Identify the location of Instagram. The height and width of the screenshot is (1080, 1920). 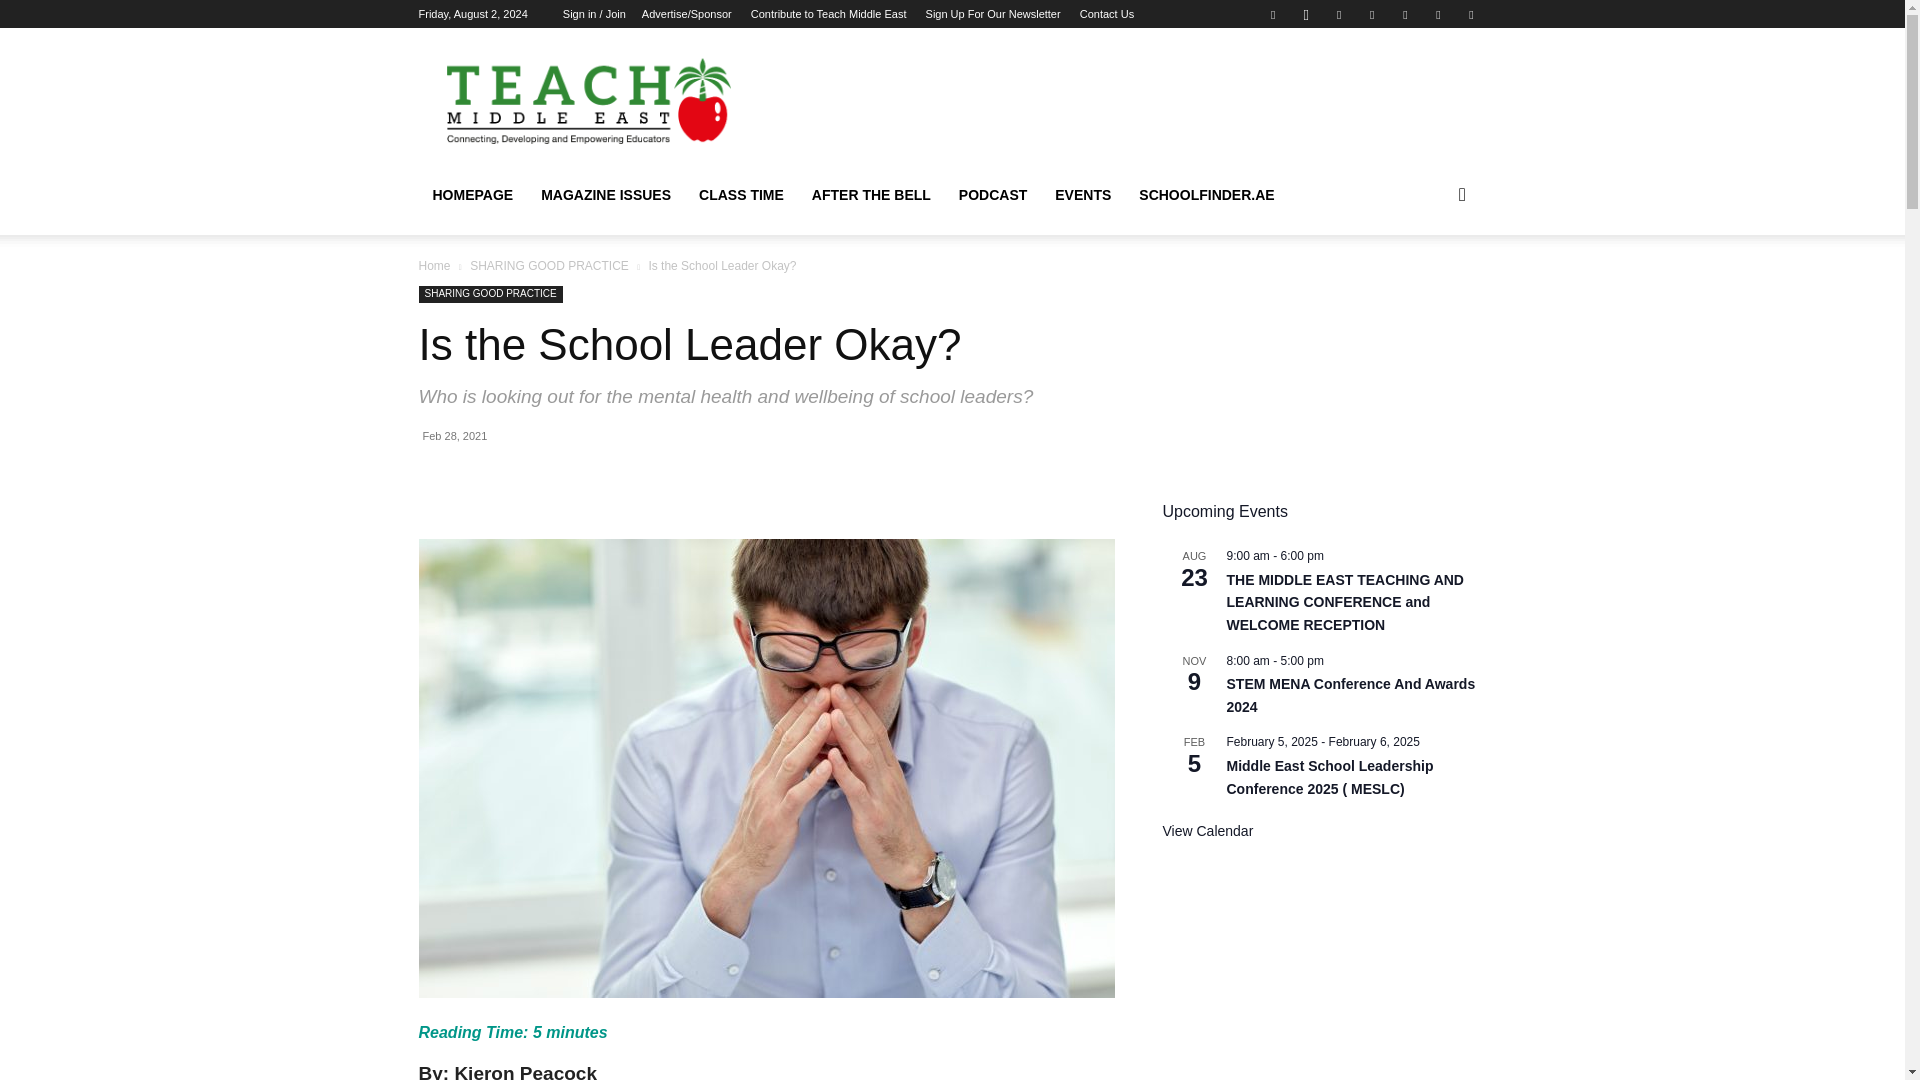
(1305, 14).